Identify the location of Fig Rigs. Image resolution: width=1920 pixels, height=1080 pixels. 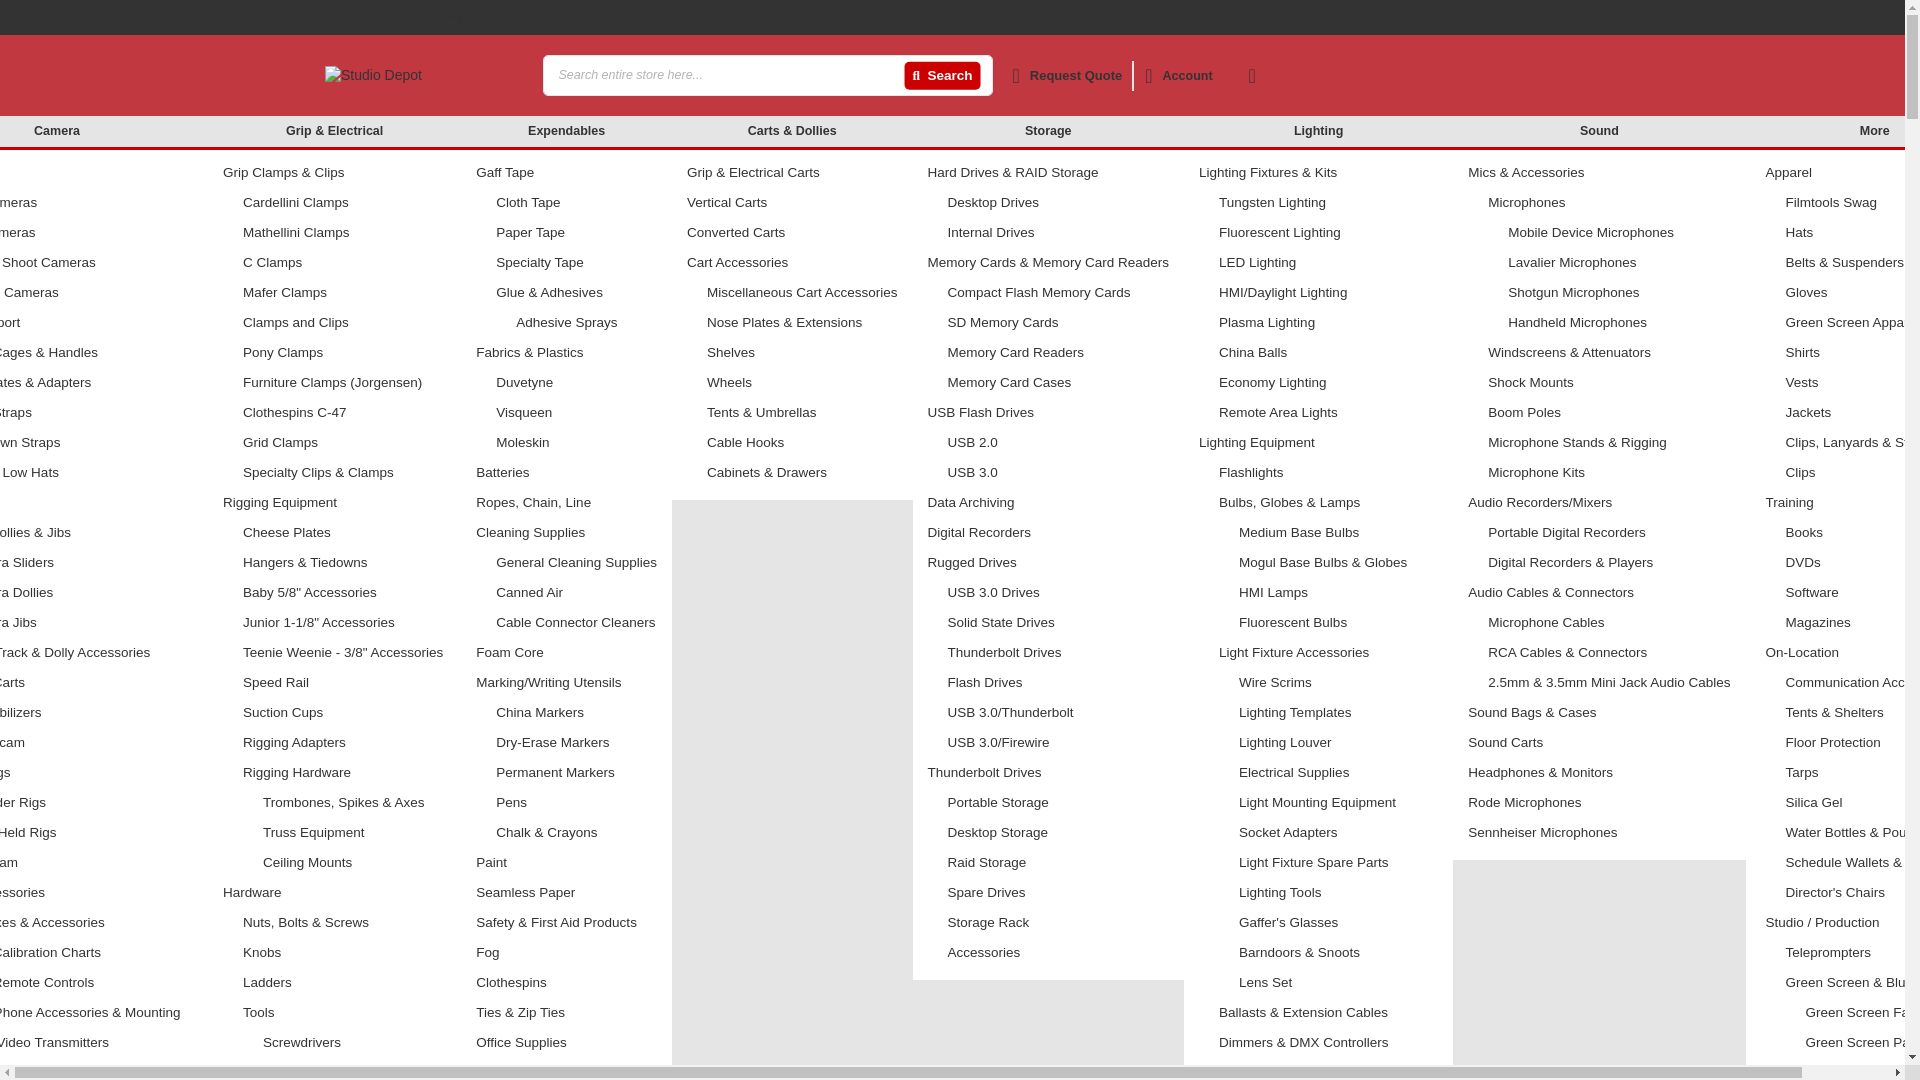
(98, 772).